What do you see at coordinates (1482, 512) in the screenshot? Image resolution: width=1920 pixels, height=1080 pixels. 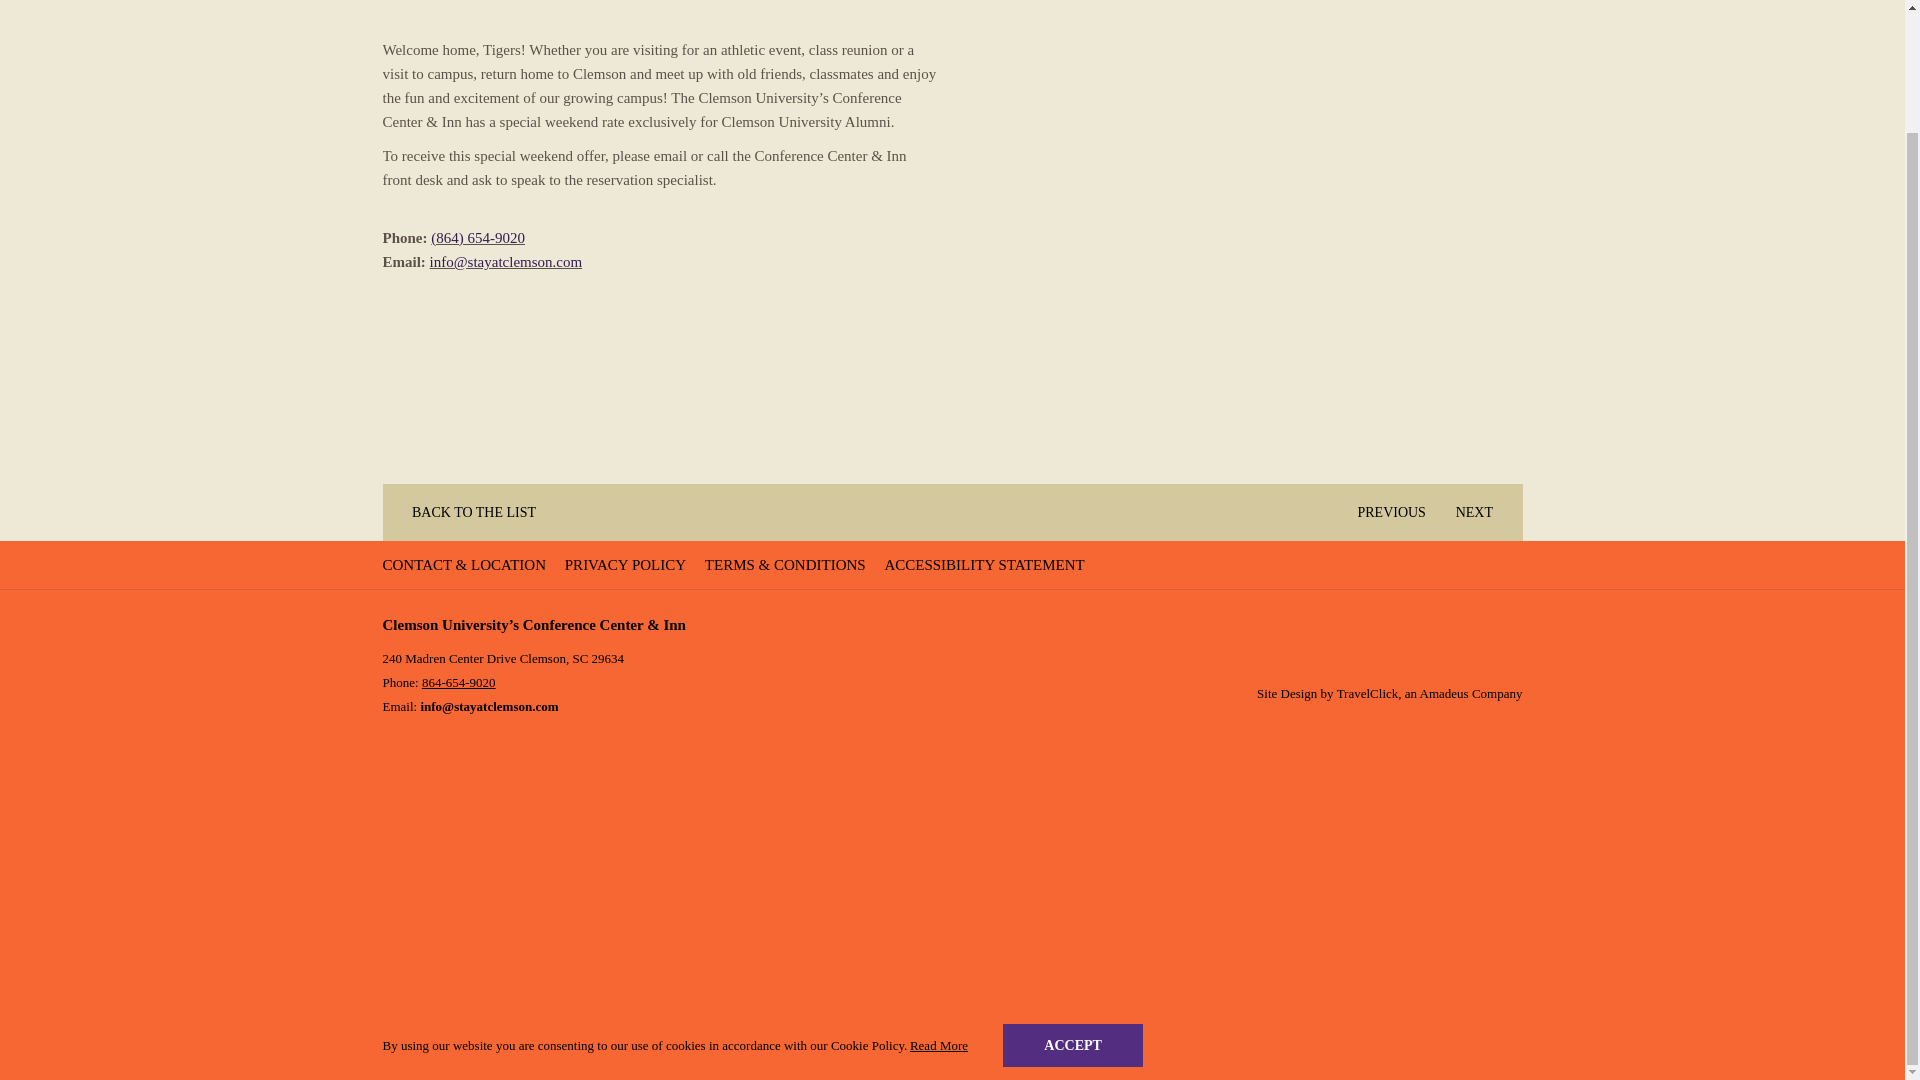 I see `NEXT` at bounding box center [1482, 512].